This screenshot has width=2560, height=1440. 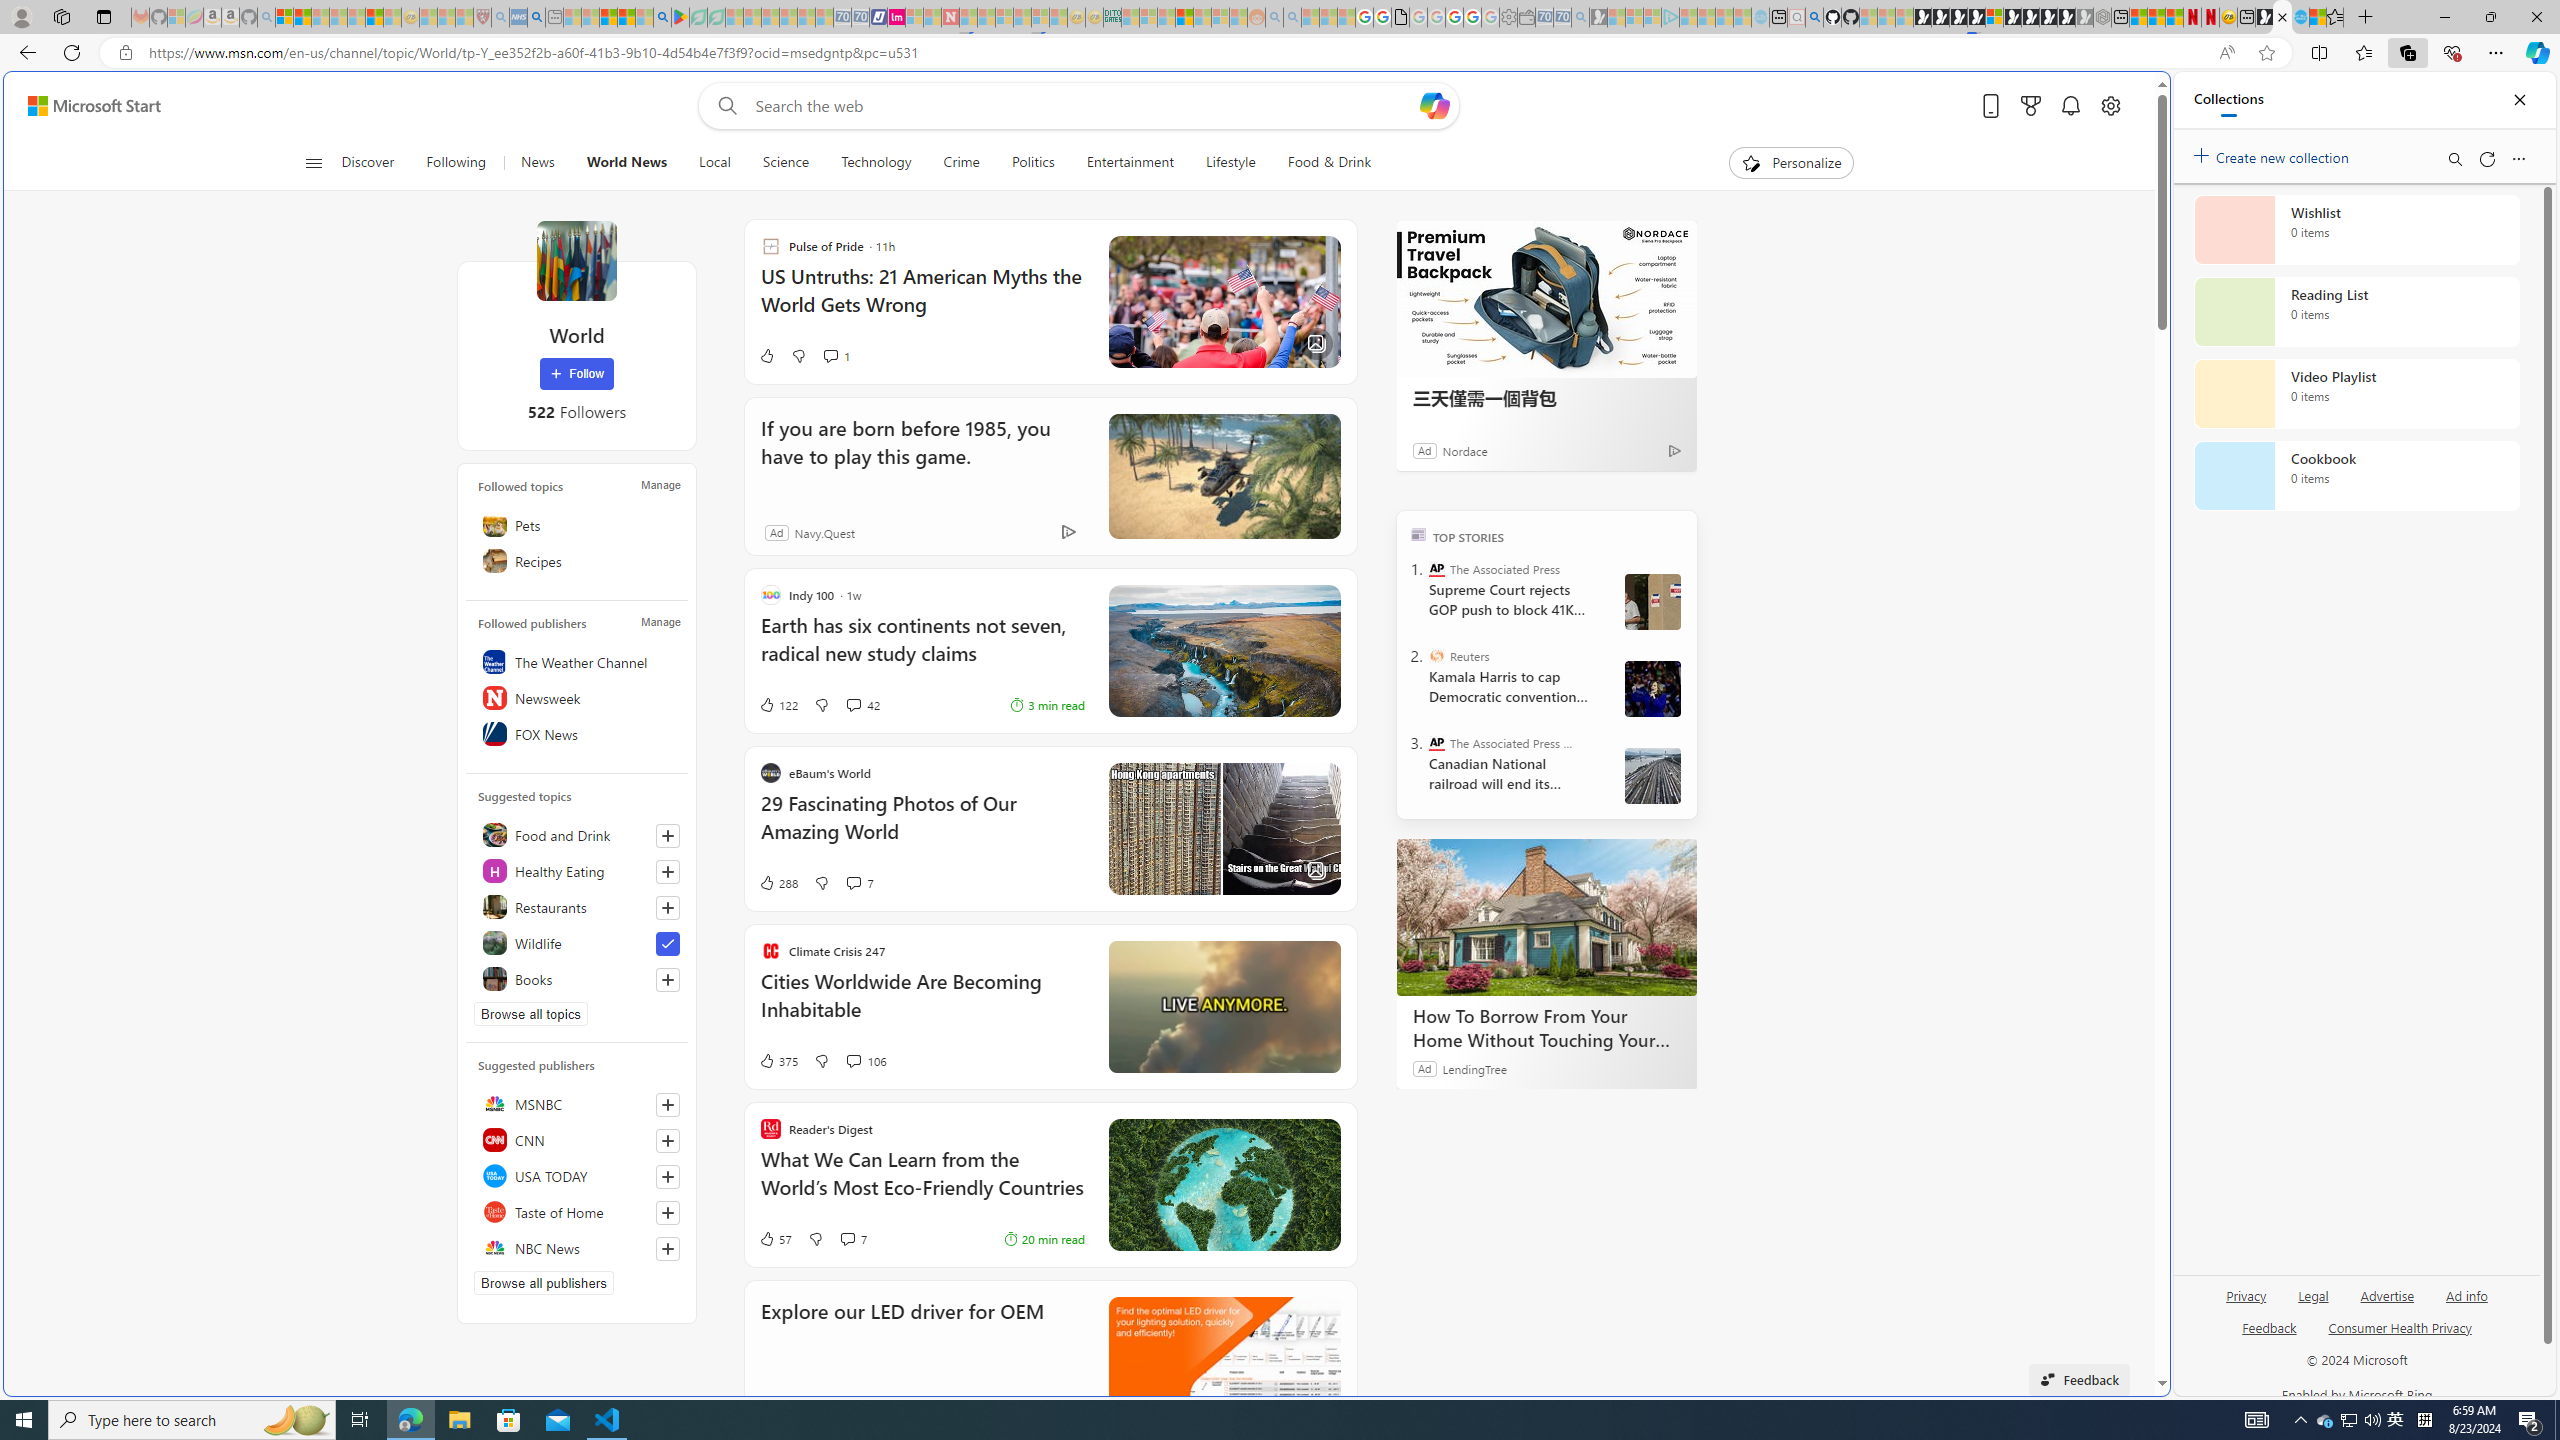 I want to click on Food and Drink, so click(x=576, y=834).